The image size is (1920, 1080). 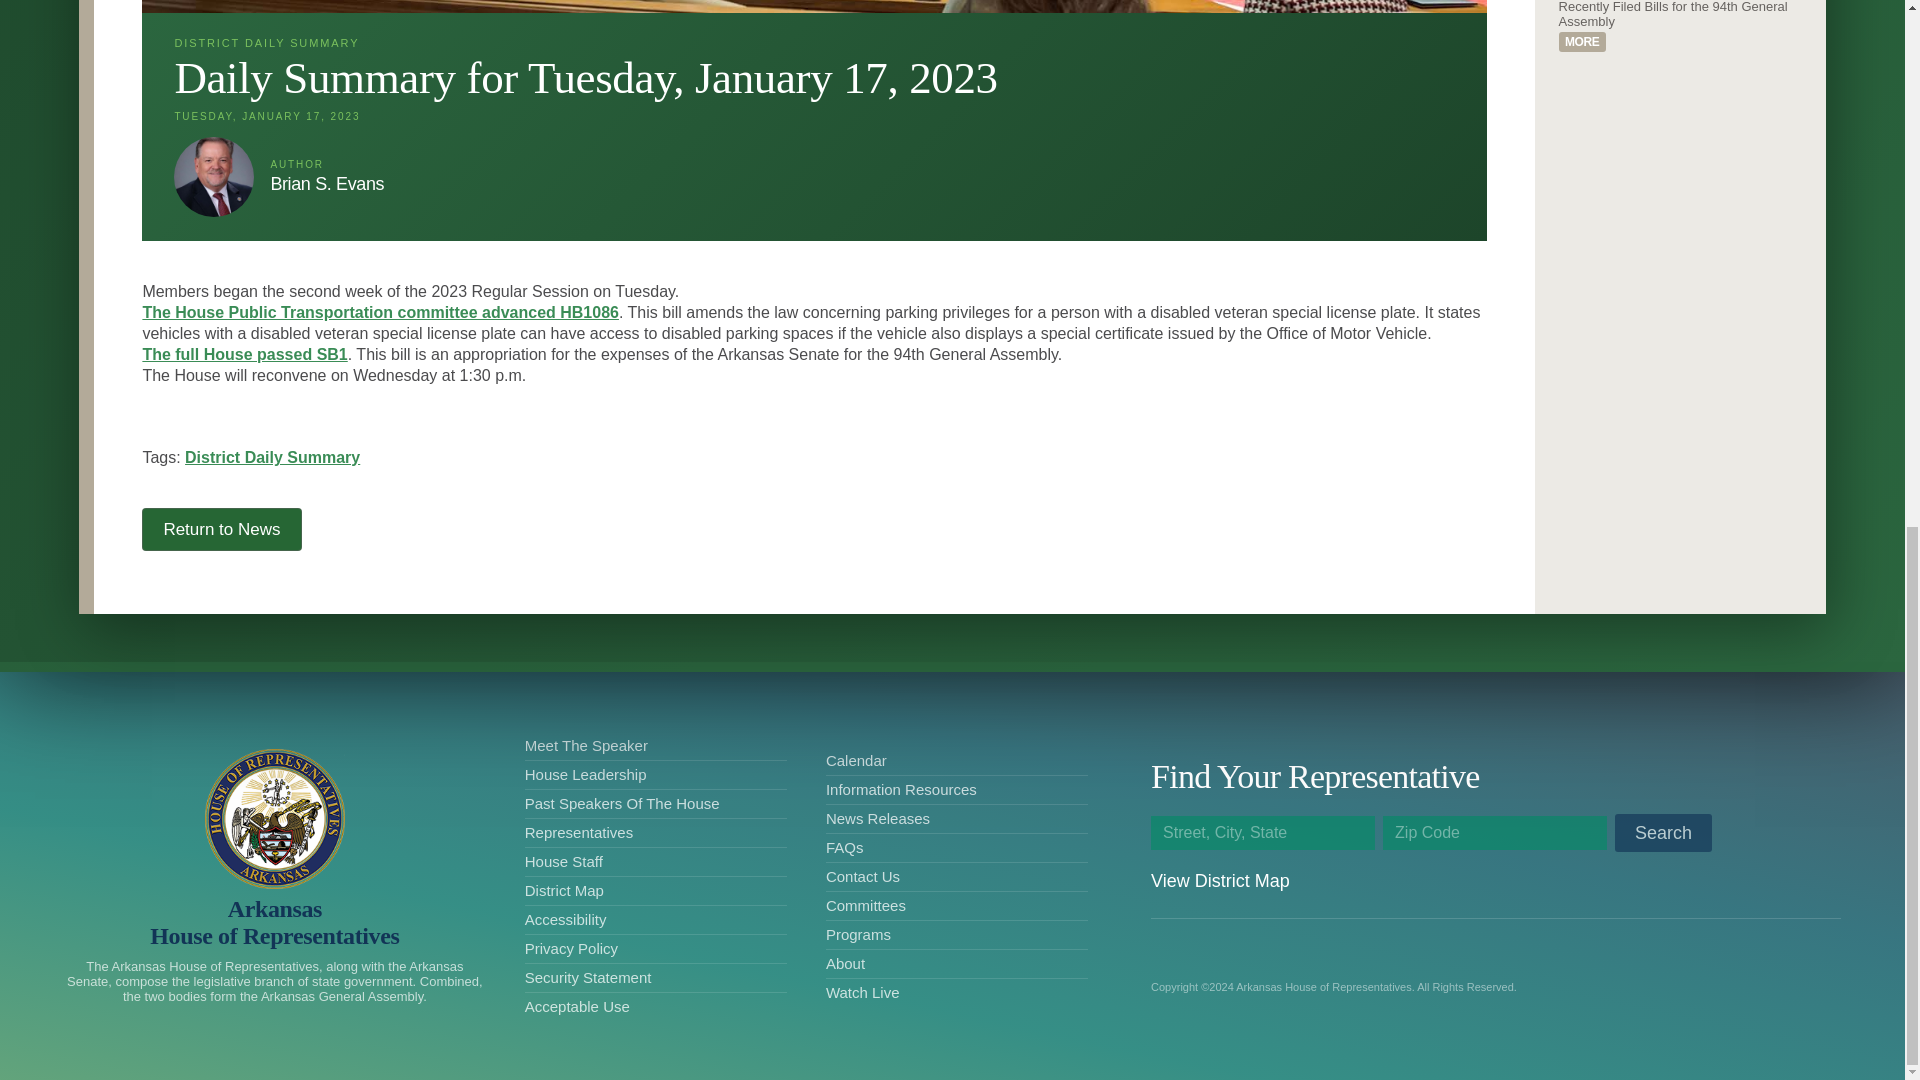 I want to click on District Daily Summary, so click(x=272, y=457).